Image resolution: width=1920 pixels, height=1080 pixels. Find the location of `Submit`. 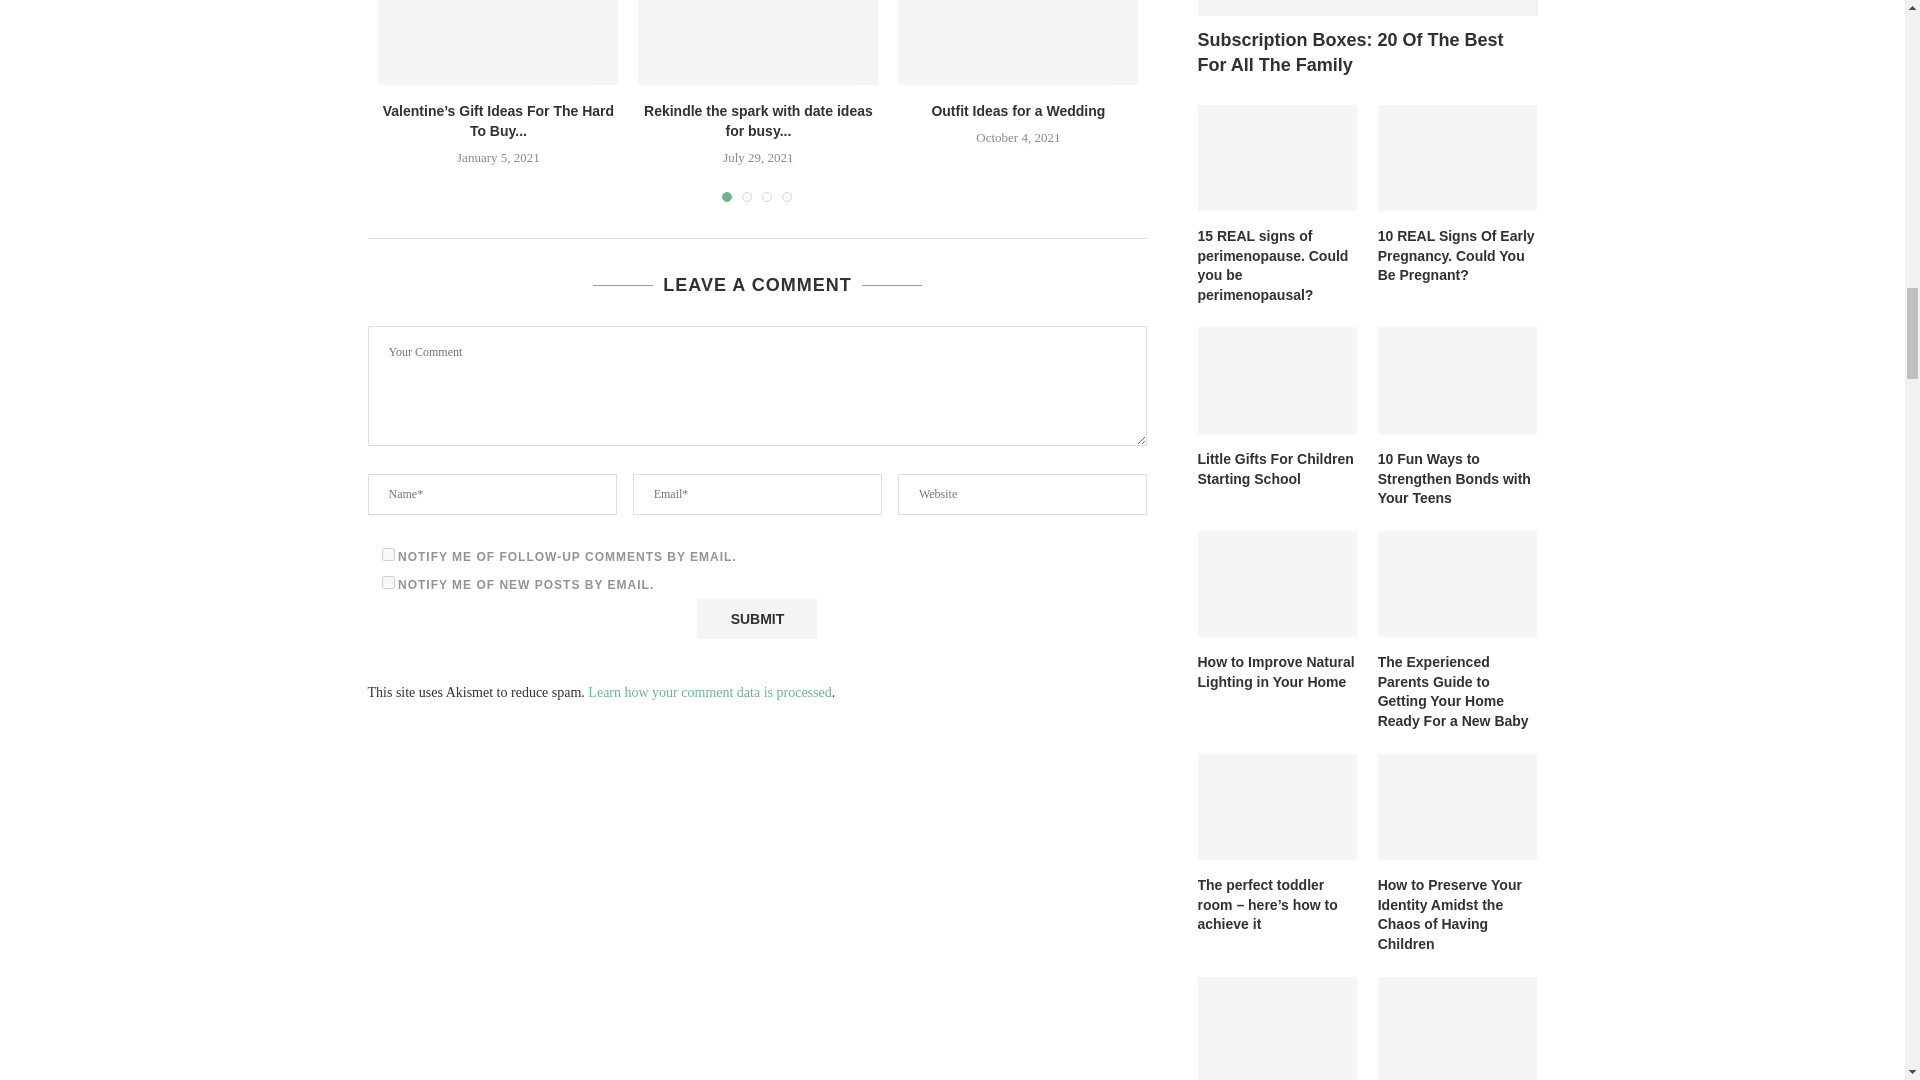

Submit is located at coordinates (756, 619).